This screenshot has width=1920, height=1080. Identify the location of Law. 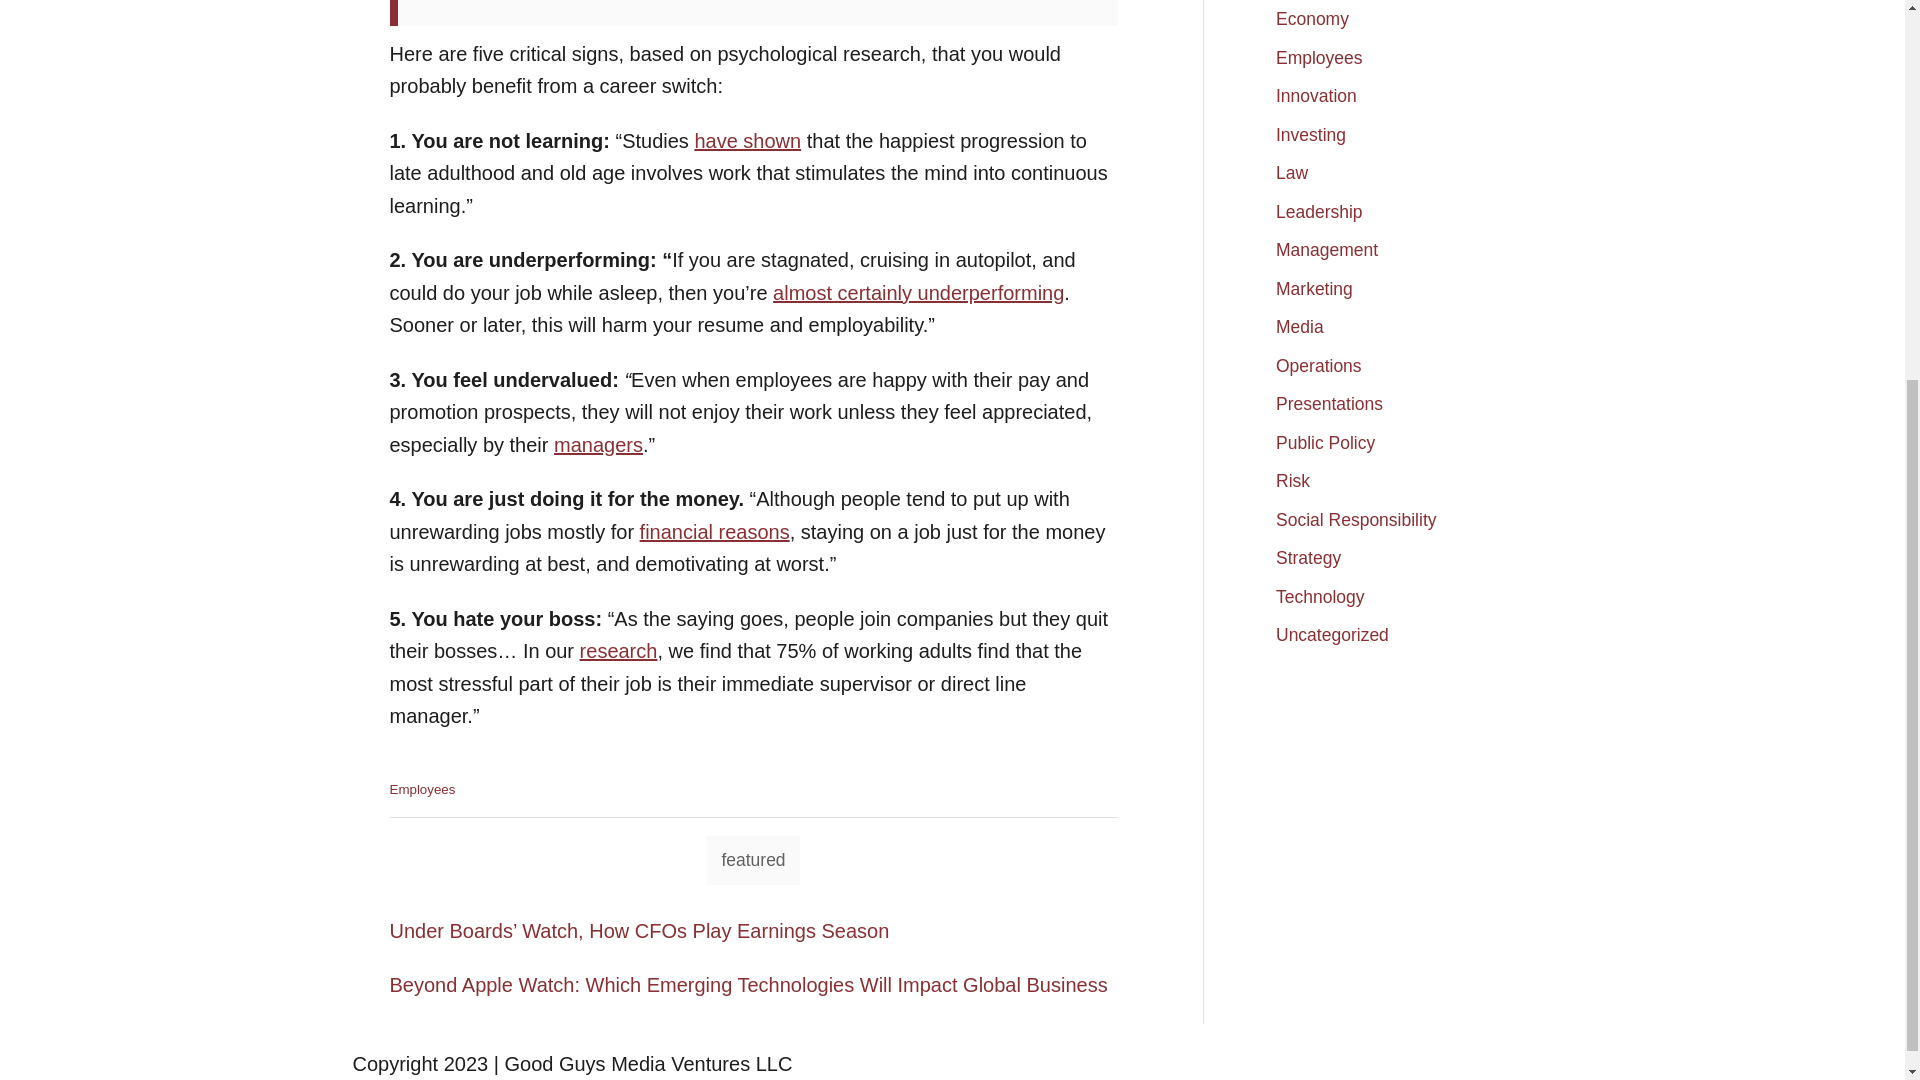
(1292, 173).